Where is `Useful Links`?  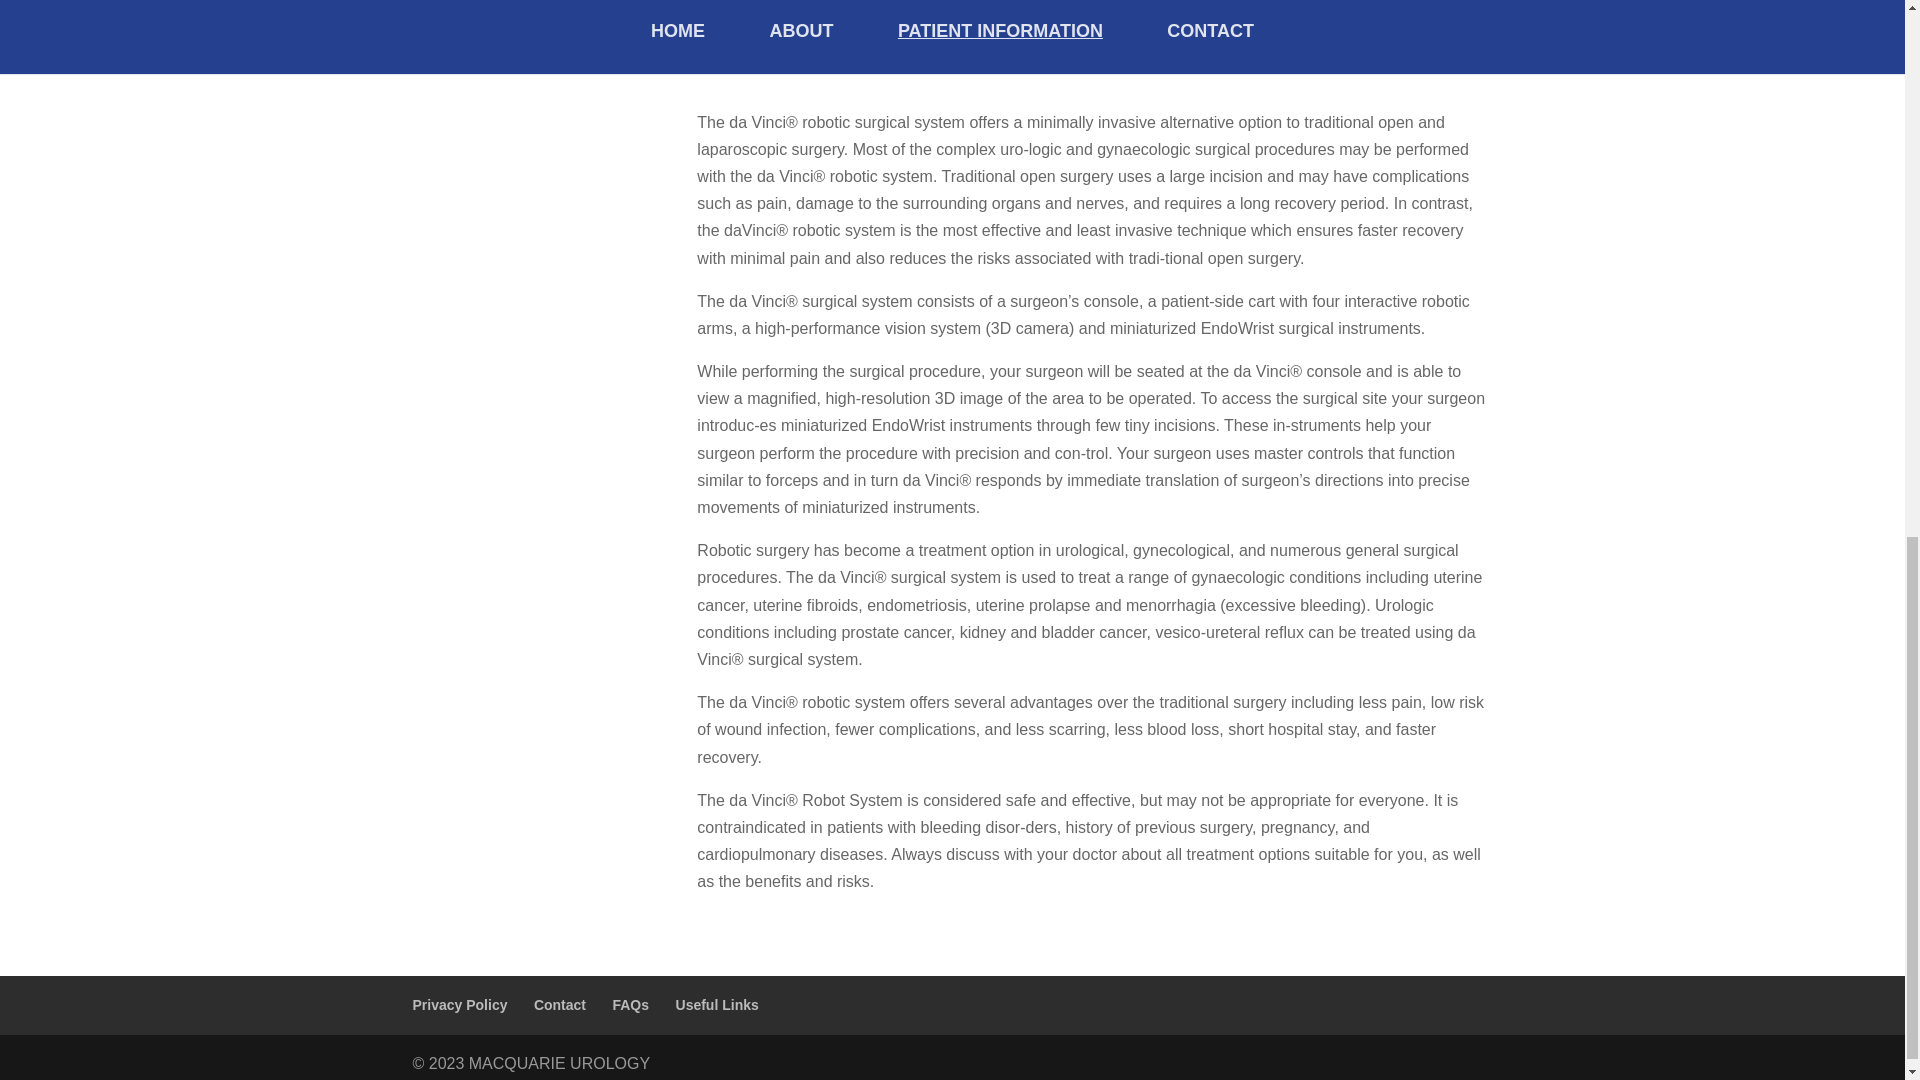
Useful Links is located at coordinates (716, 1004).